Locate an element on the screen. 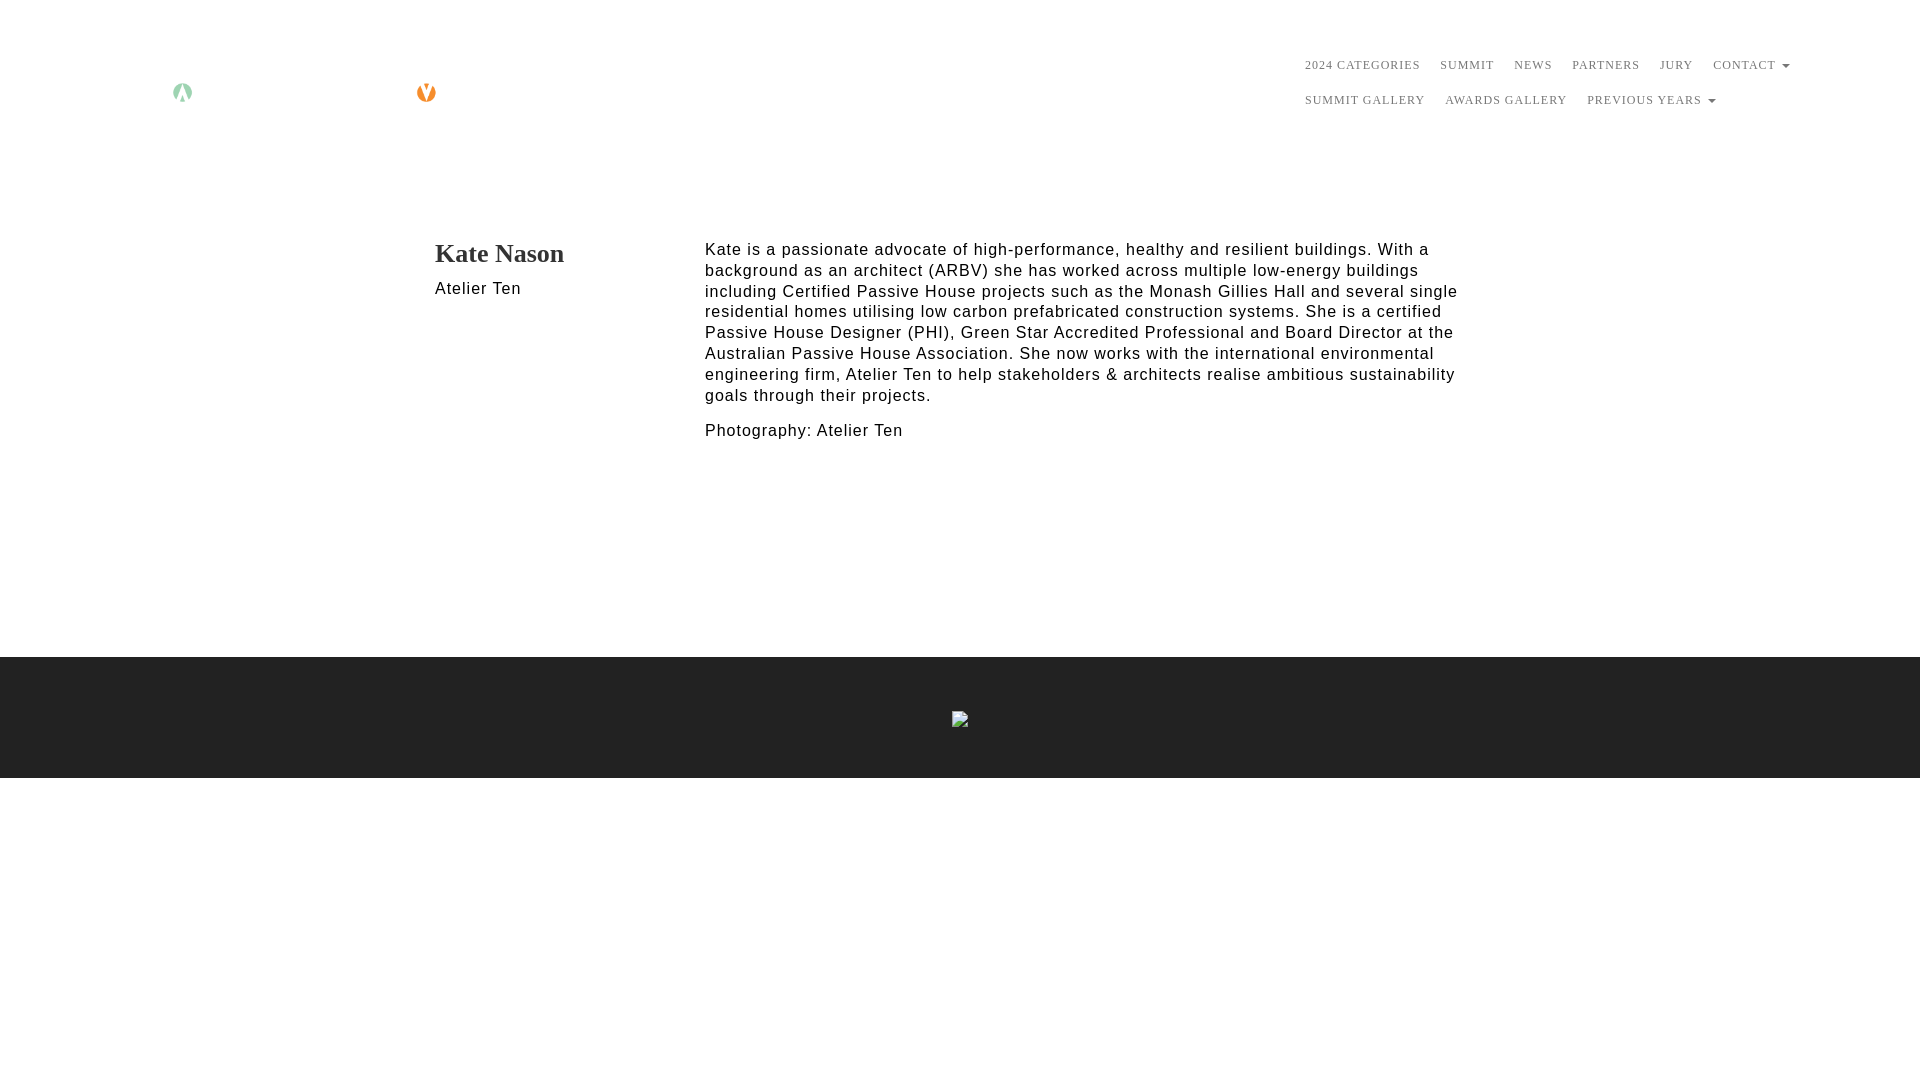 This screenshot has height=1080, width=1920. AWARDS GALLERY is located at coordinates (1505, 102).